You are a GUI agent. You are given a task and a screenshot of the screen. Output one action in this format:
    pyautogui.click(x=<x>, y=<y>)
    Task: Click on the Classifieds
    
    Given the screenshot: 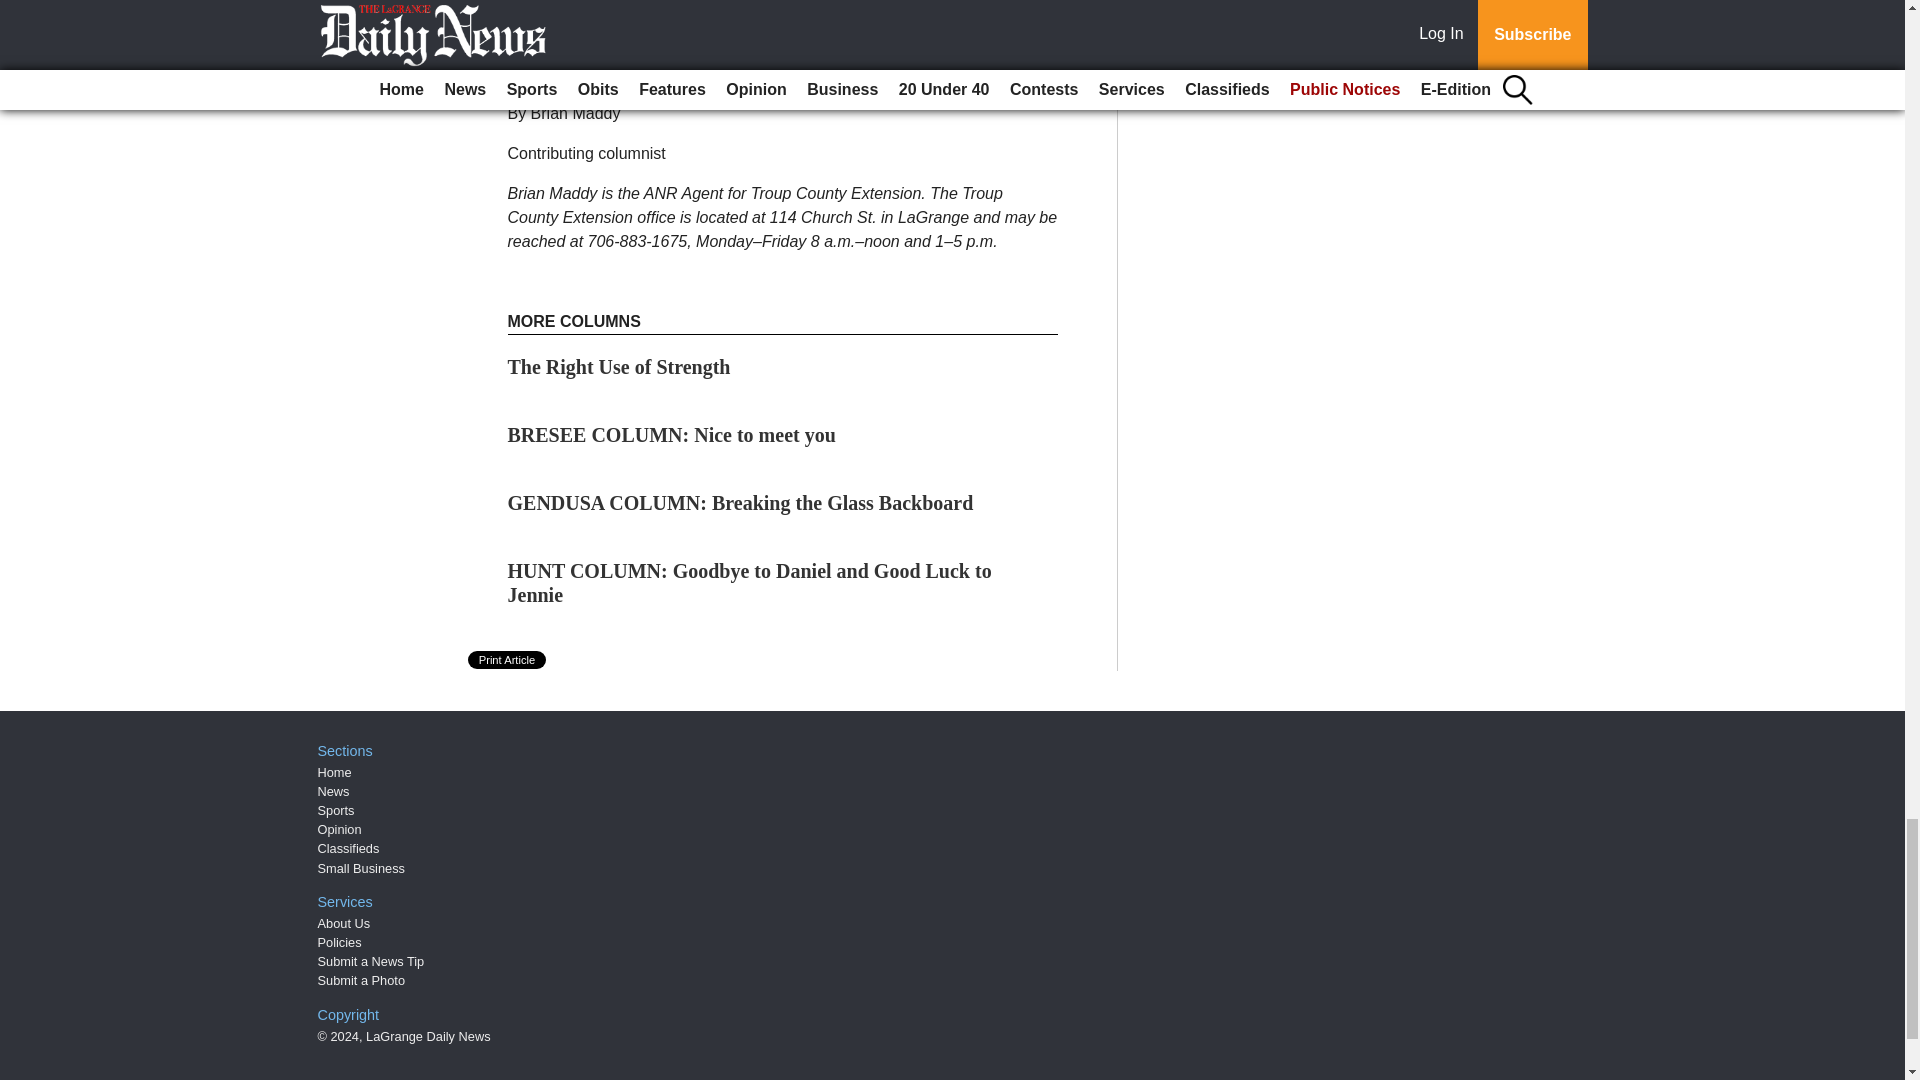 What is the action you would take?
    pyautogui.click(x=349, y=848)
    